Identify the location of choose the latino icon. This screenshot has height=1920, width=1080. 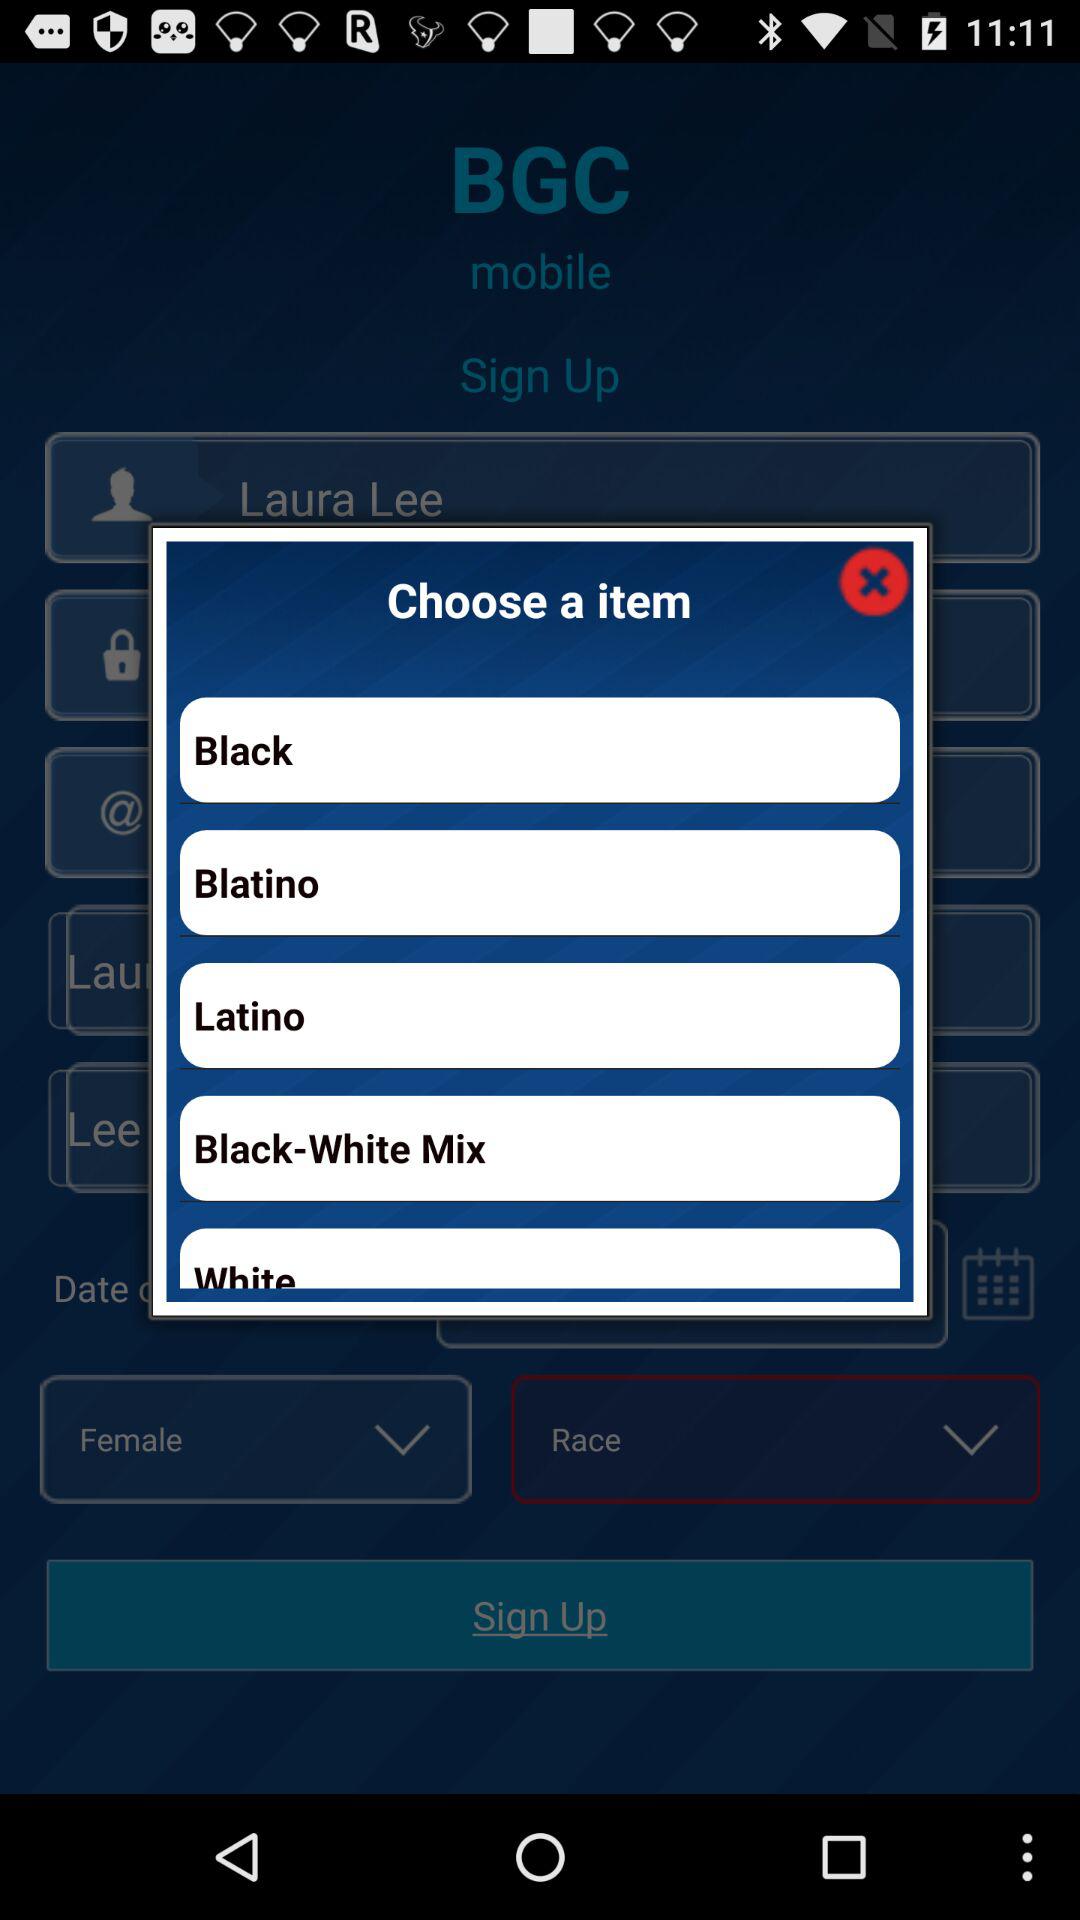
(540, 1014).